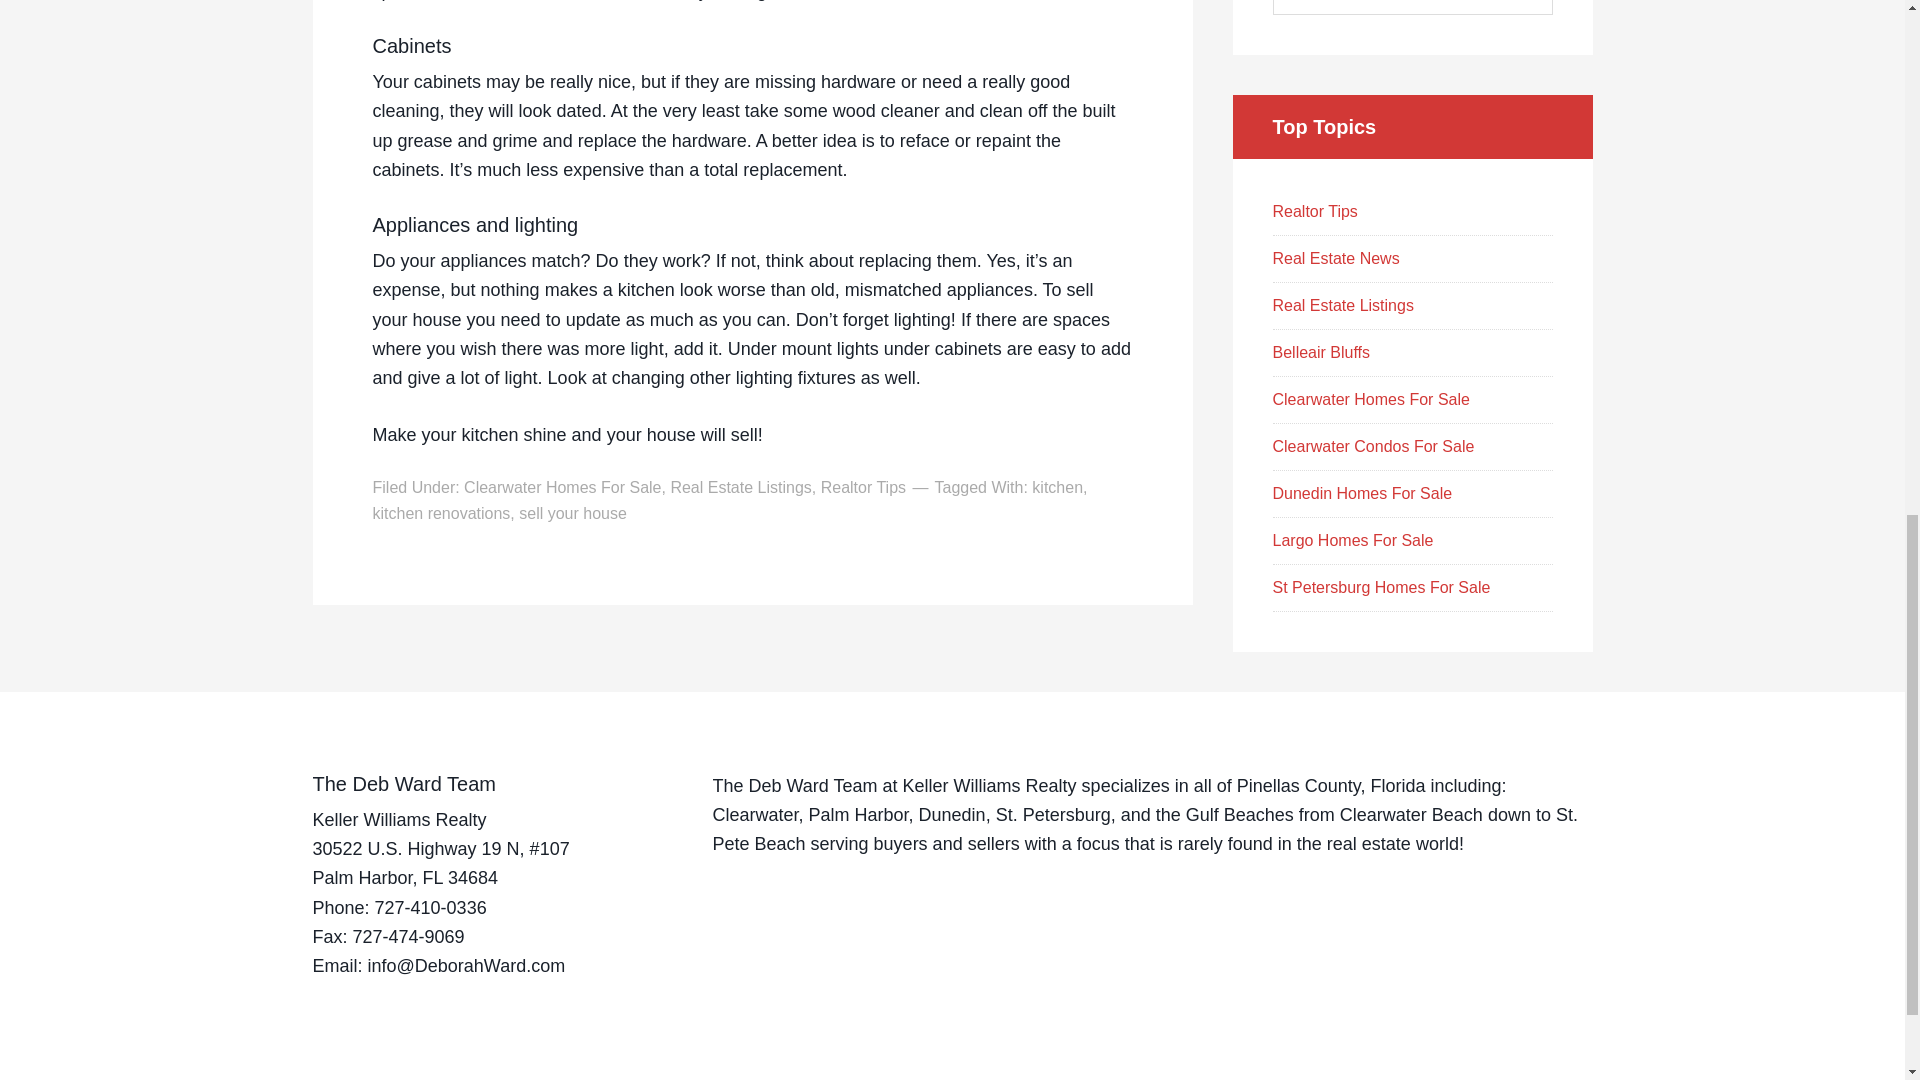  I want to click on kitchen, so click(1057, 487).